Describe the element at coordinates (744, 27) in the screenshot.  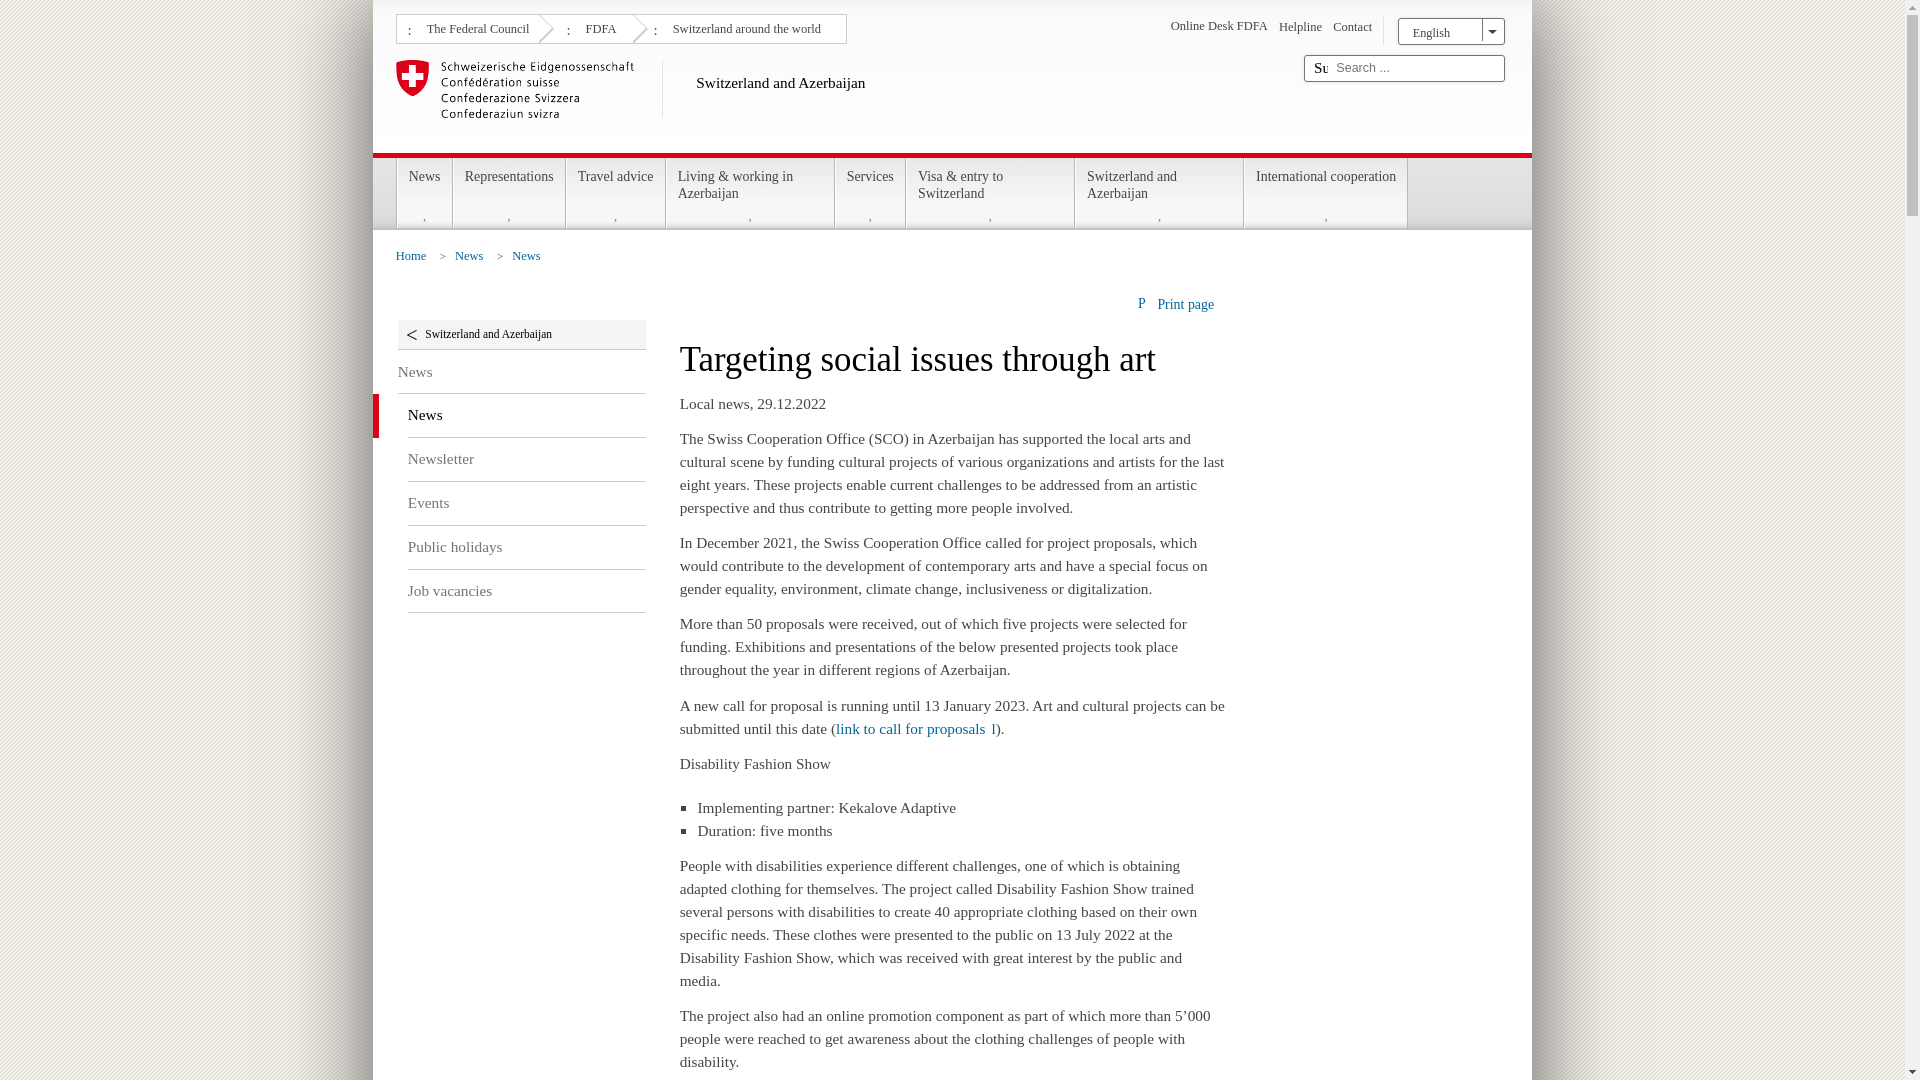
I see `Switzerland around the world` at that location.